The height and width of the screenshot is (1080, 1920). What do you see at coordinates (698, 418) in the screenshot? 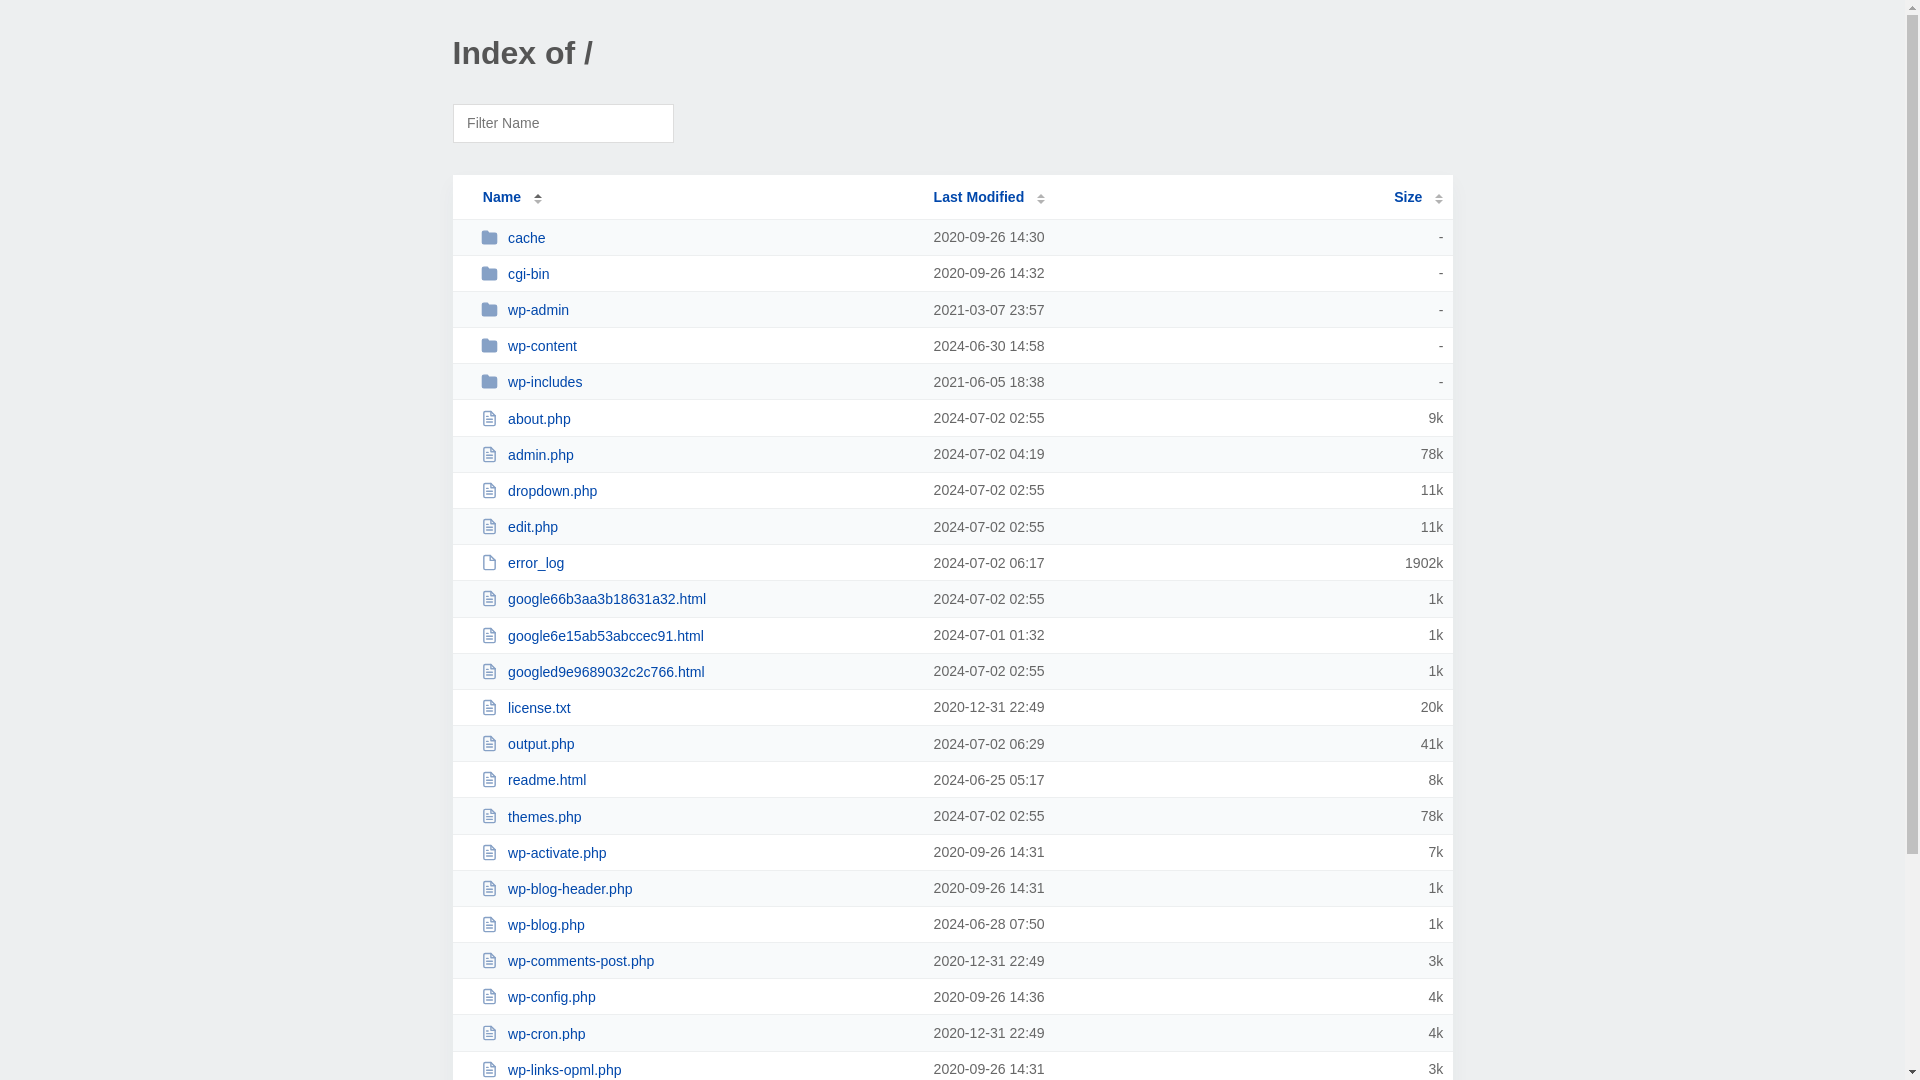
I see `about.php` at bounding box center [698, 418].